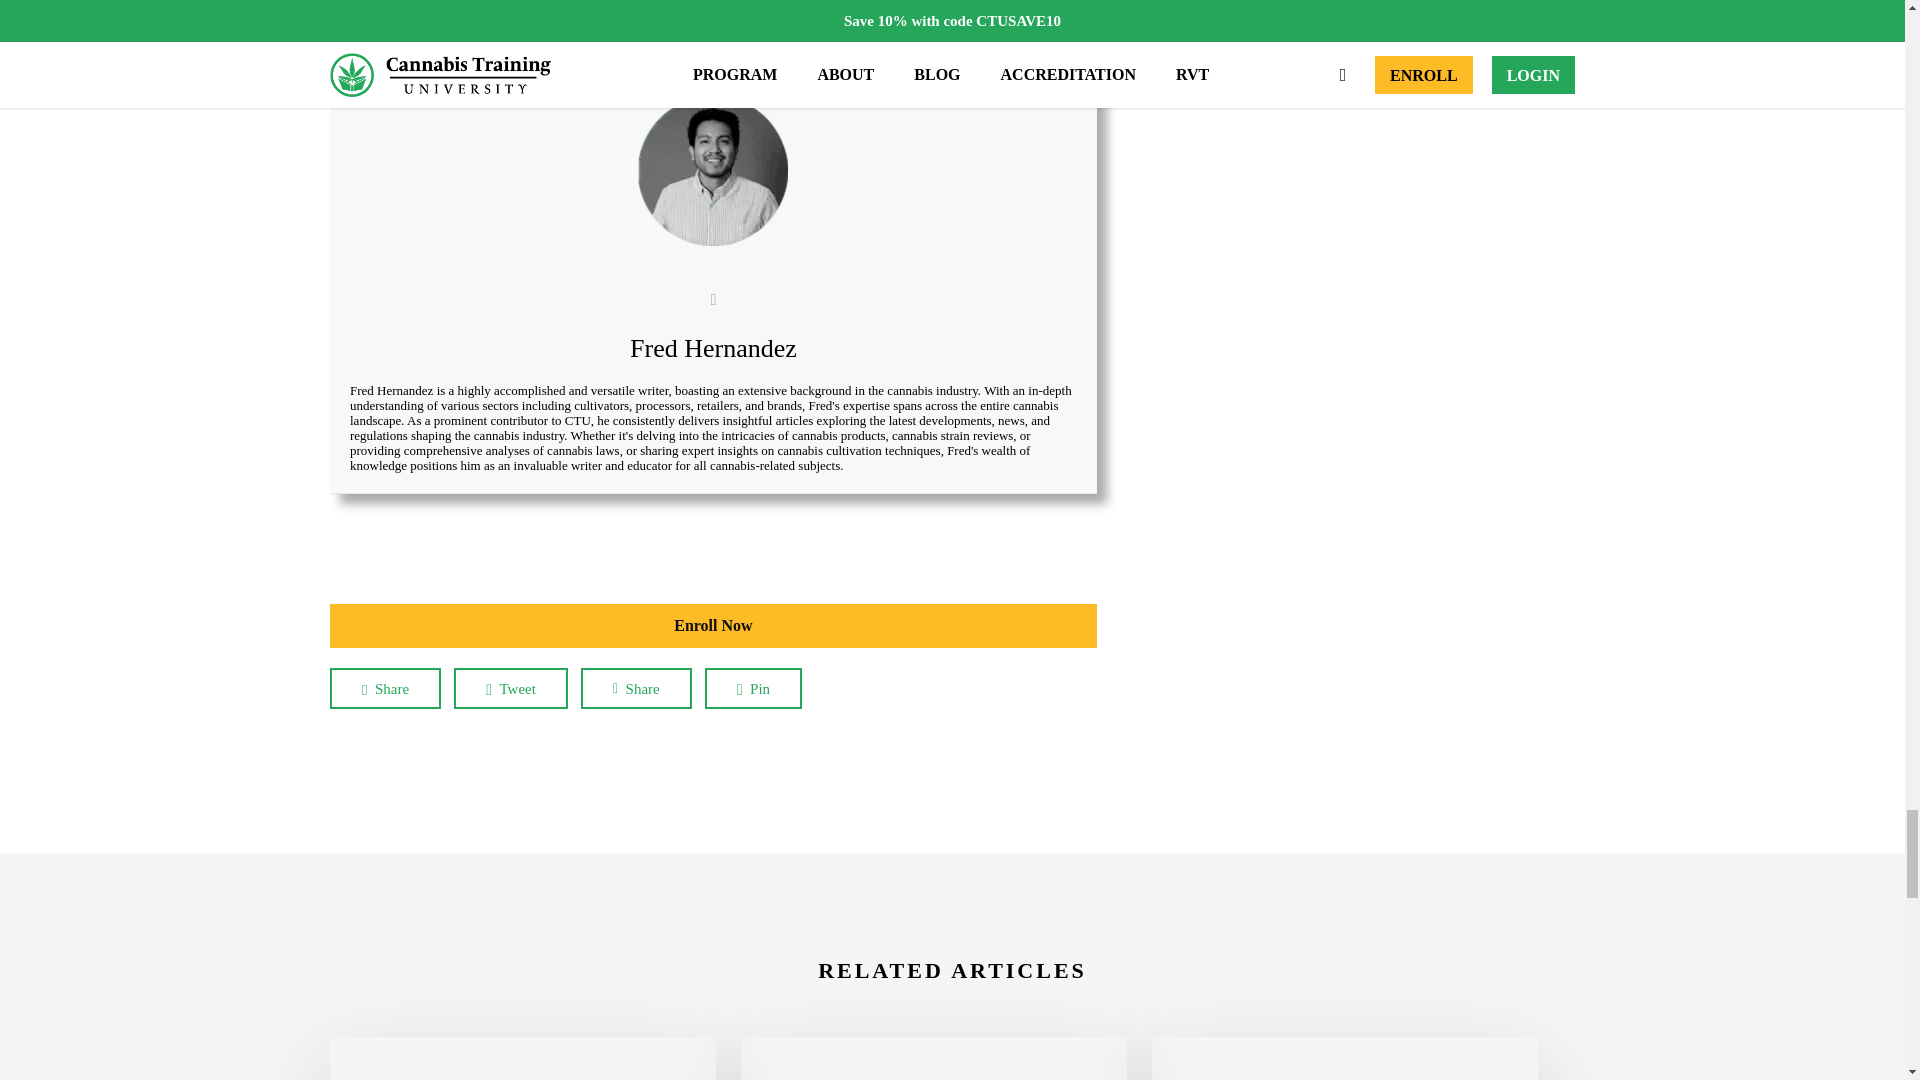  I want to click on Tweet this, so click(510, 688).